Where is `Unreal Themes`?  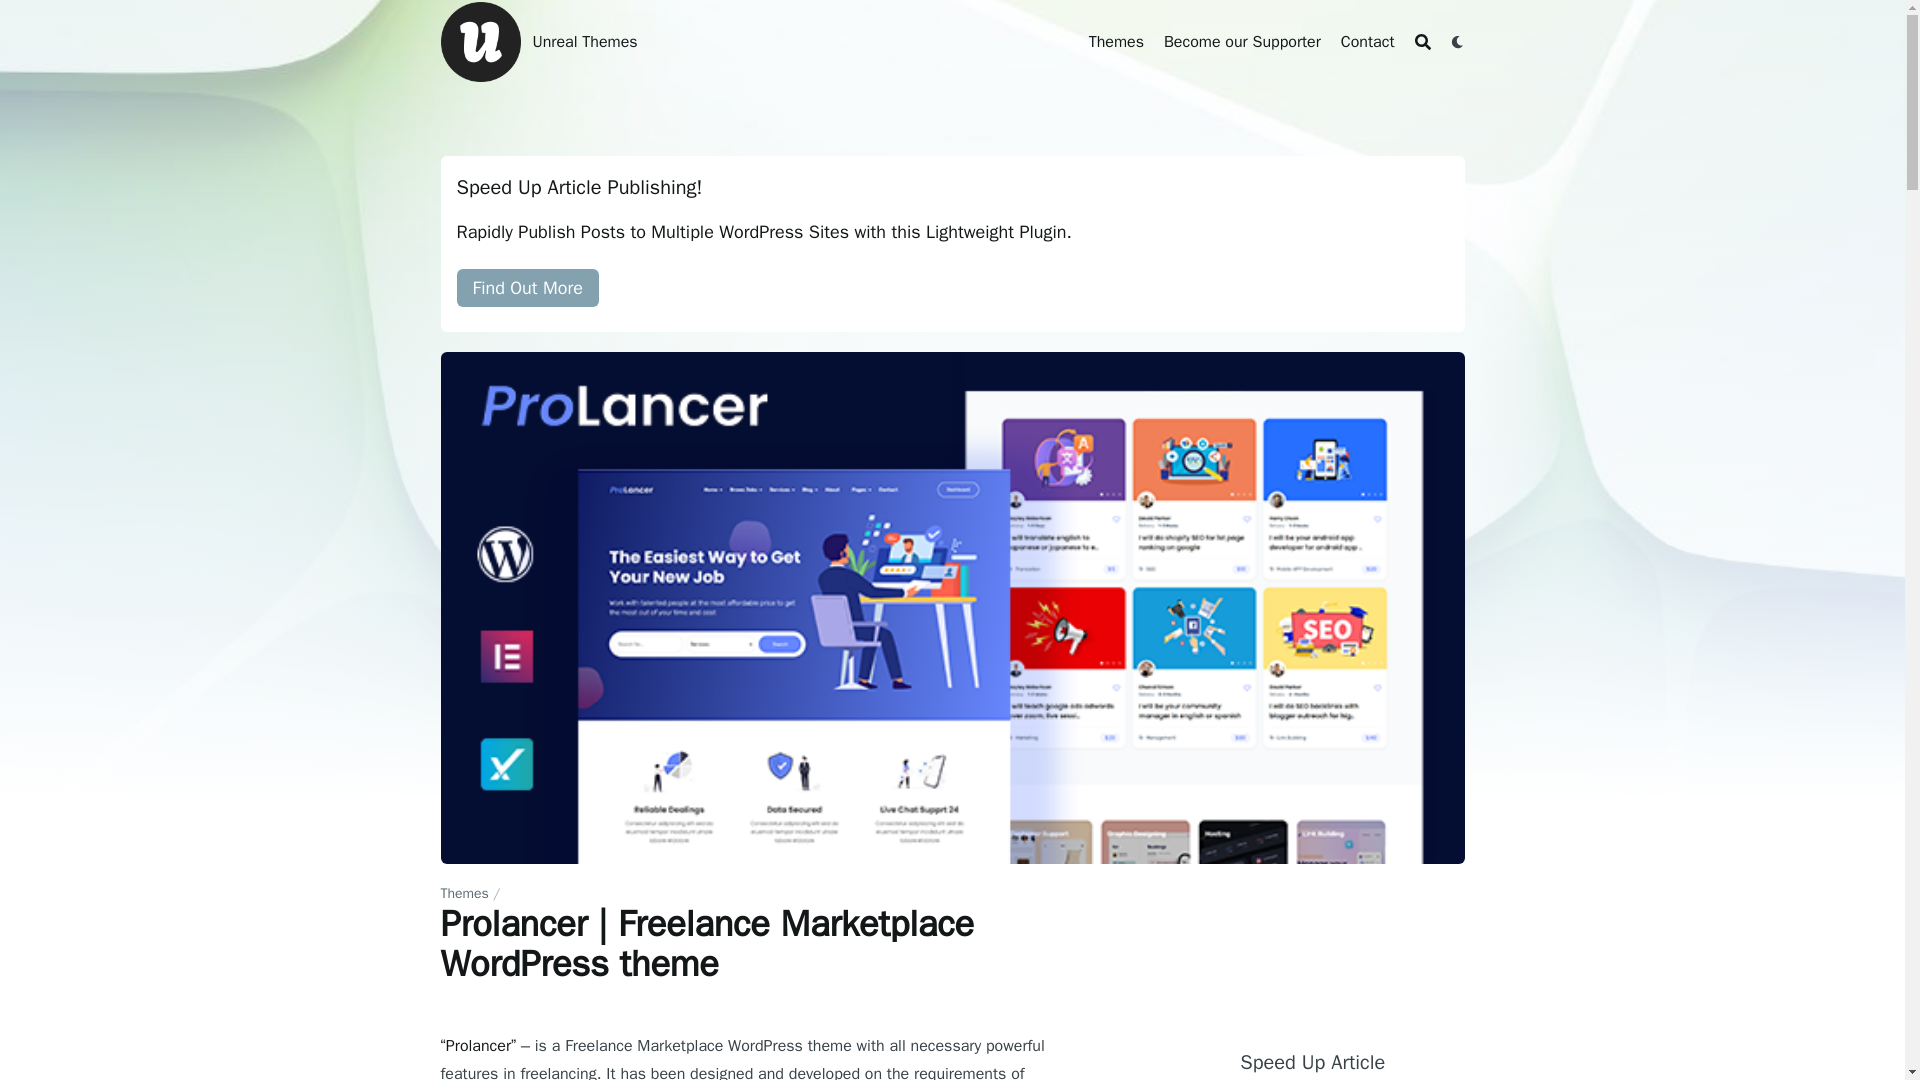 Unreal Themes is located at coordinates (584, 42).